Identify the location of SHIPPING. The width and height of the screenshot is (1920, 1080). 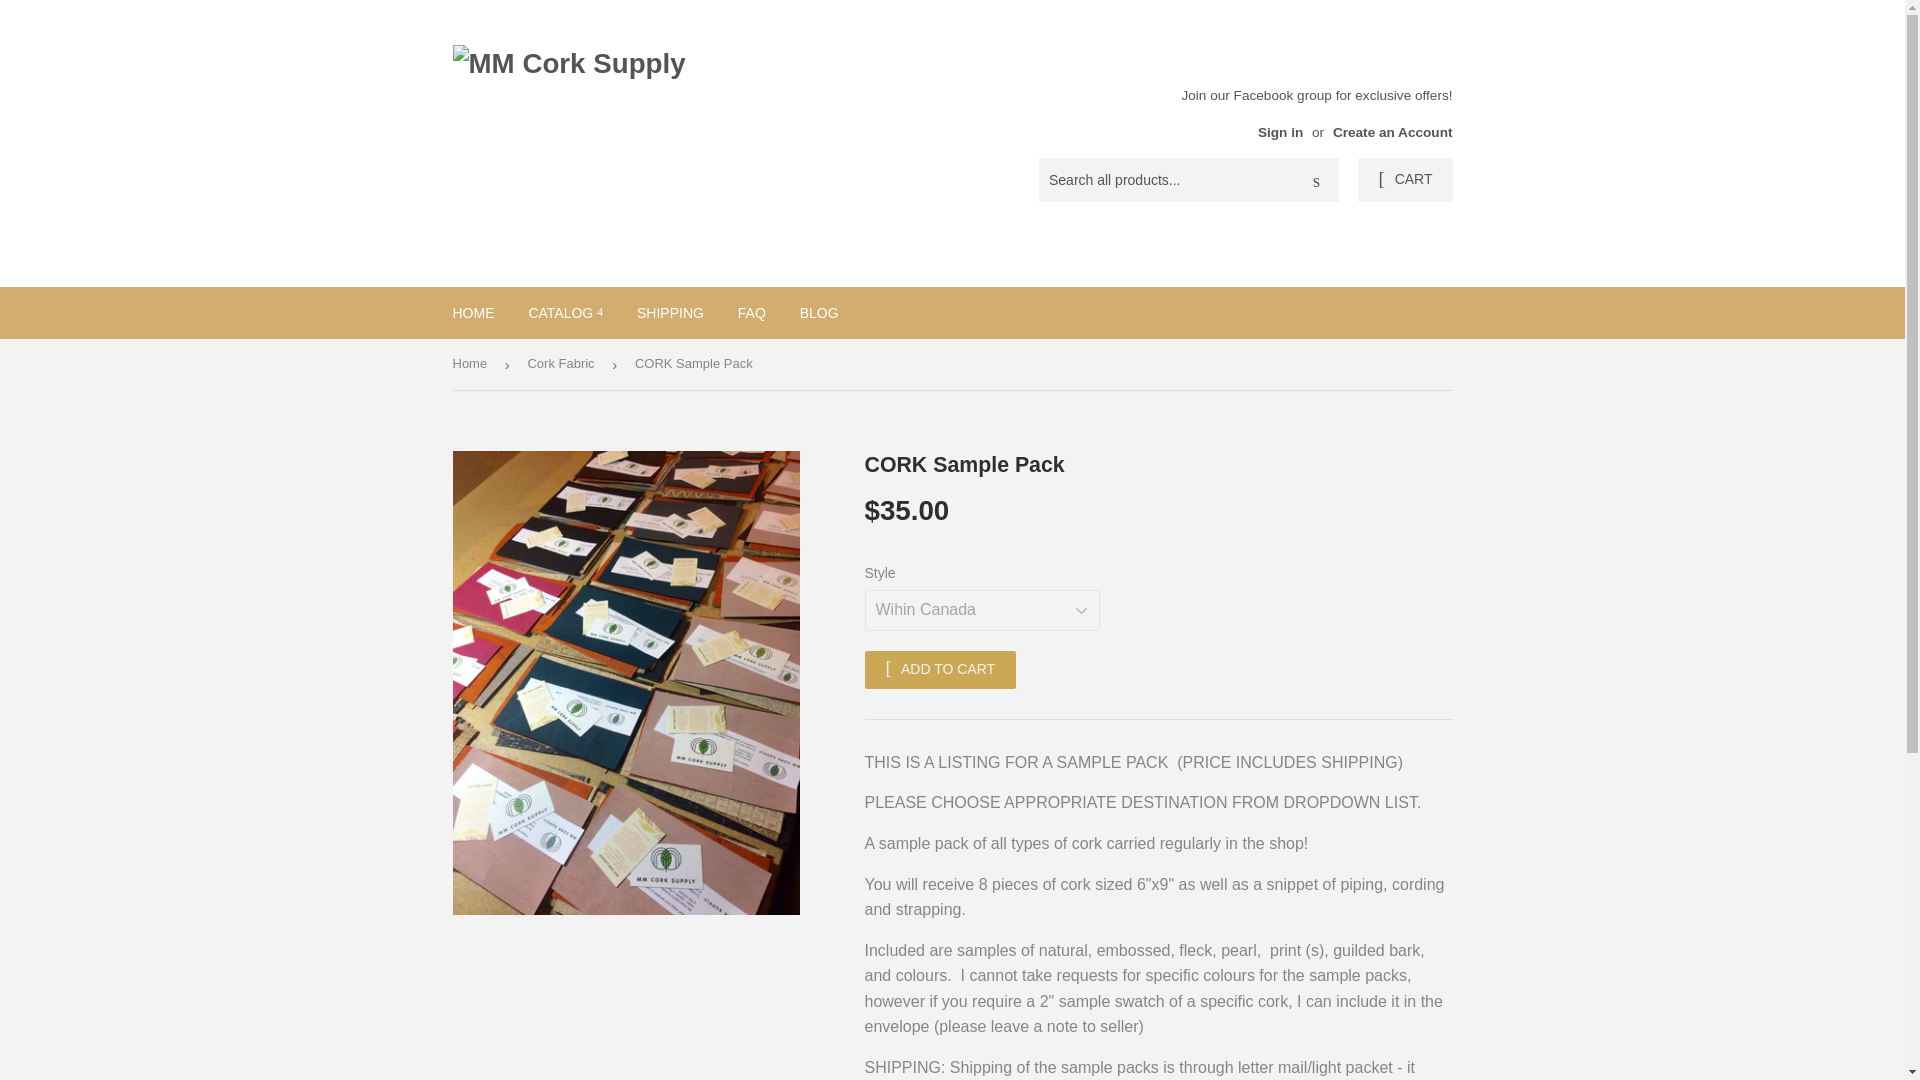
(670, 313).